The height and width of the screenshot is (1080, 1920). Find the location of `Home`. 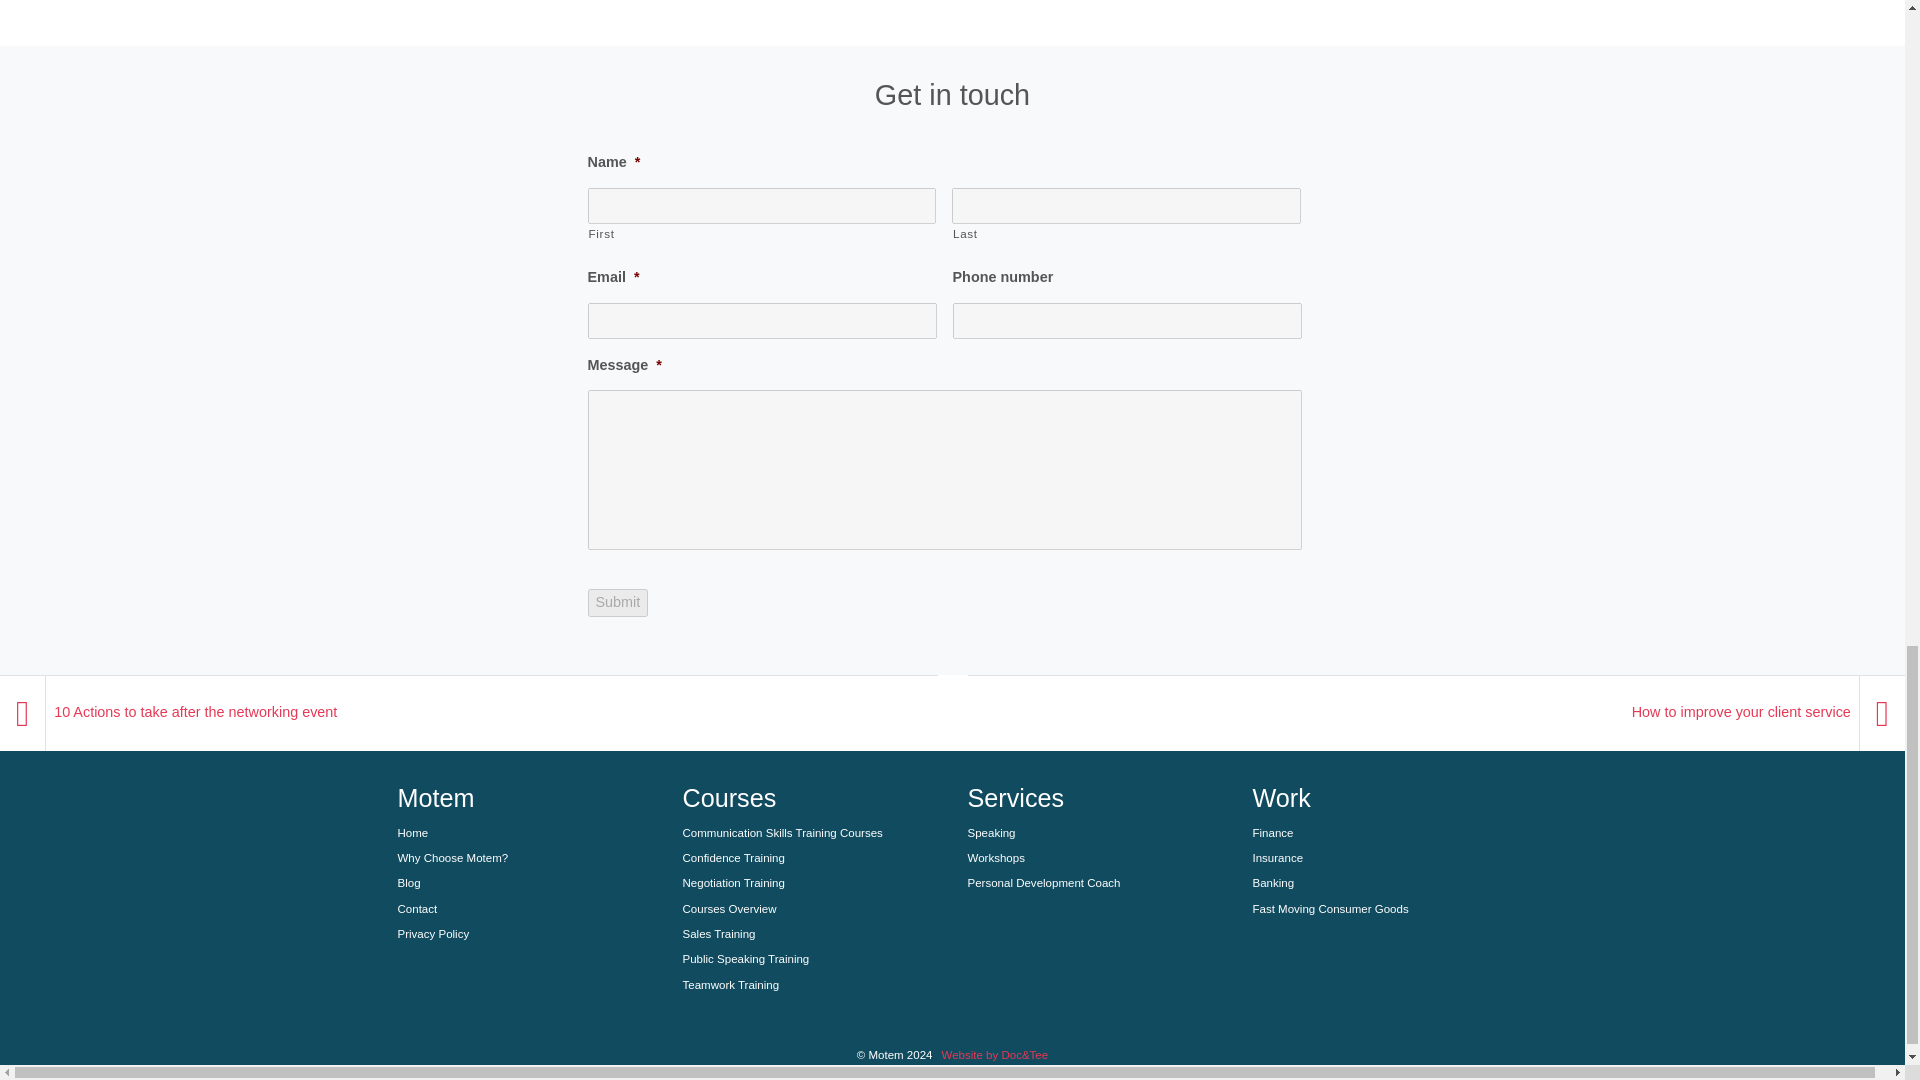

Home is located at coordinates (524, 832).